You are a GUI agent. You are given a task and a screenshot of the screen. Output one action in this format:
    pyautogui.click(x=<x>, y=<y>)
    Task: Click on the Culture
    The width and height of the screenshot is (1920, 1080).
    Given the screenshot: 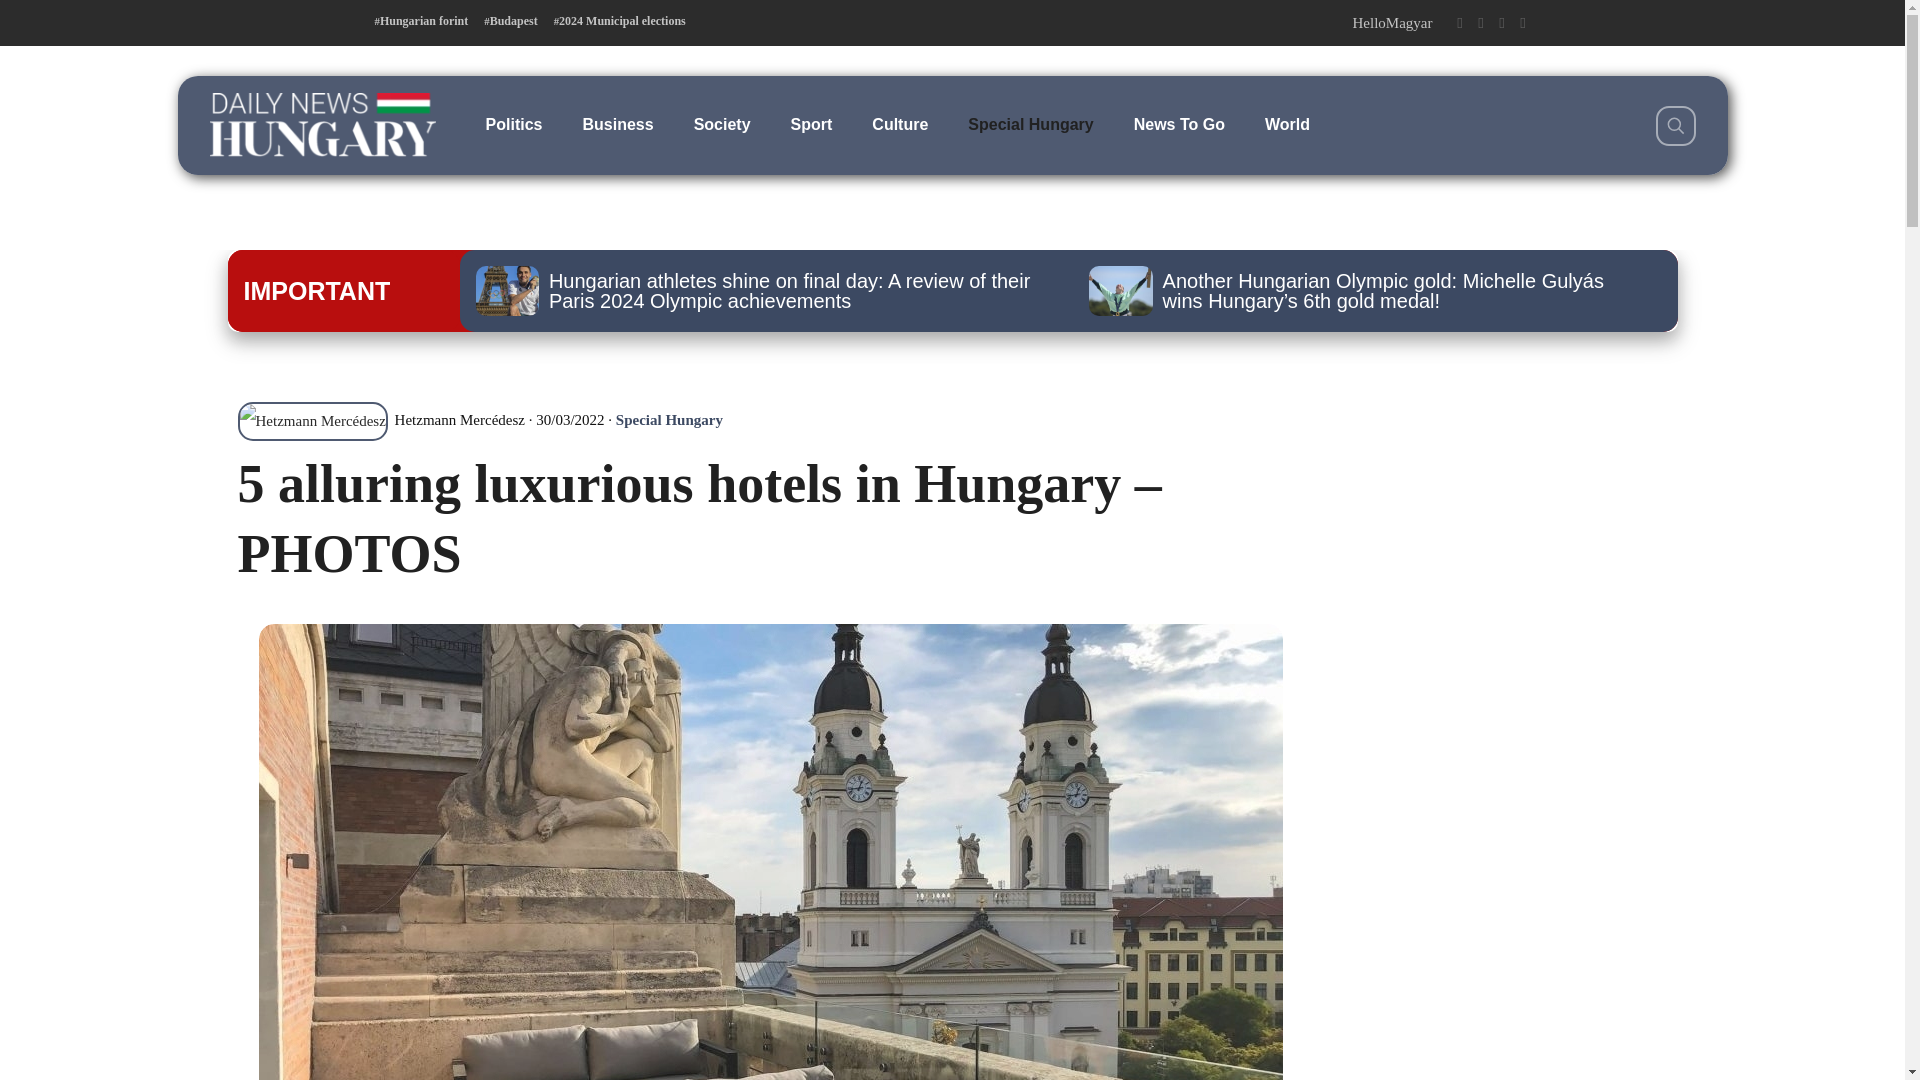 What is the action you would take?
    pyautogui.click(x=900, y=124)
    